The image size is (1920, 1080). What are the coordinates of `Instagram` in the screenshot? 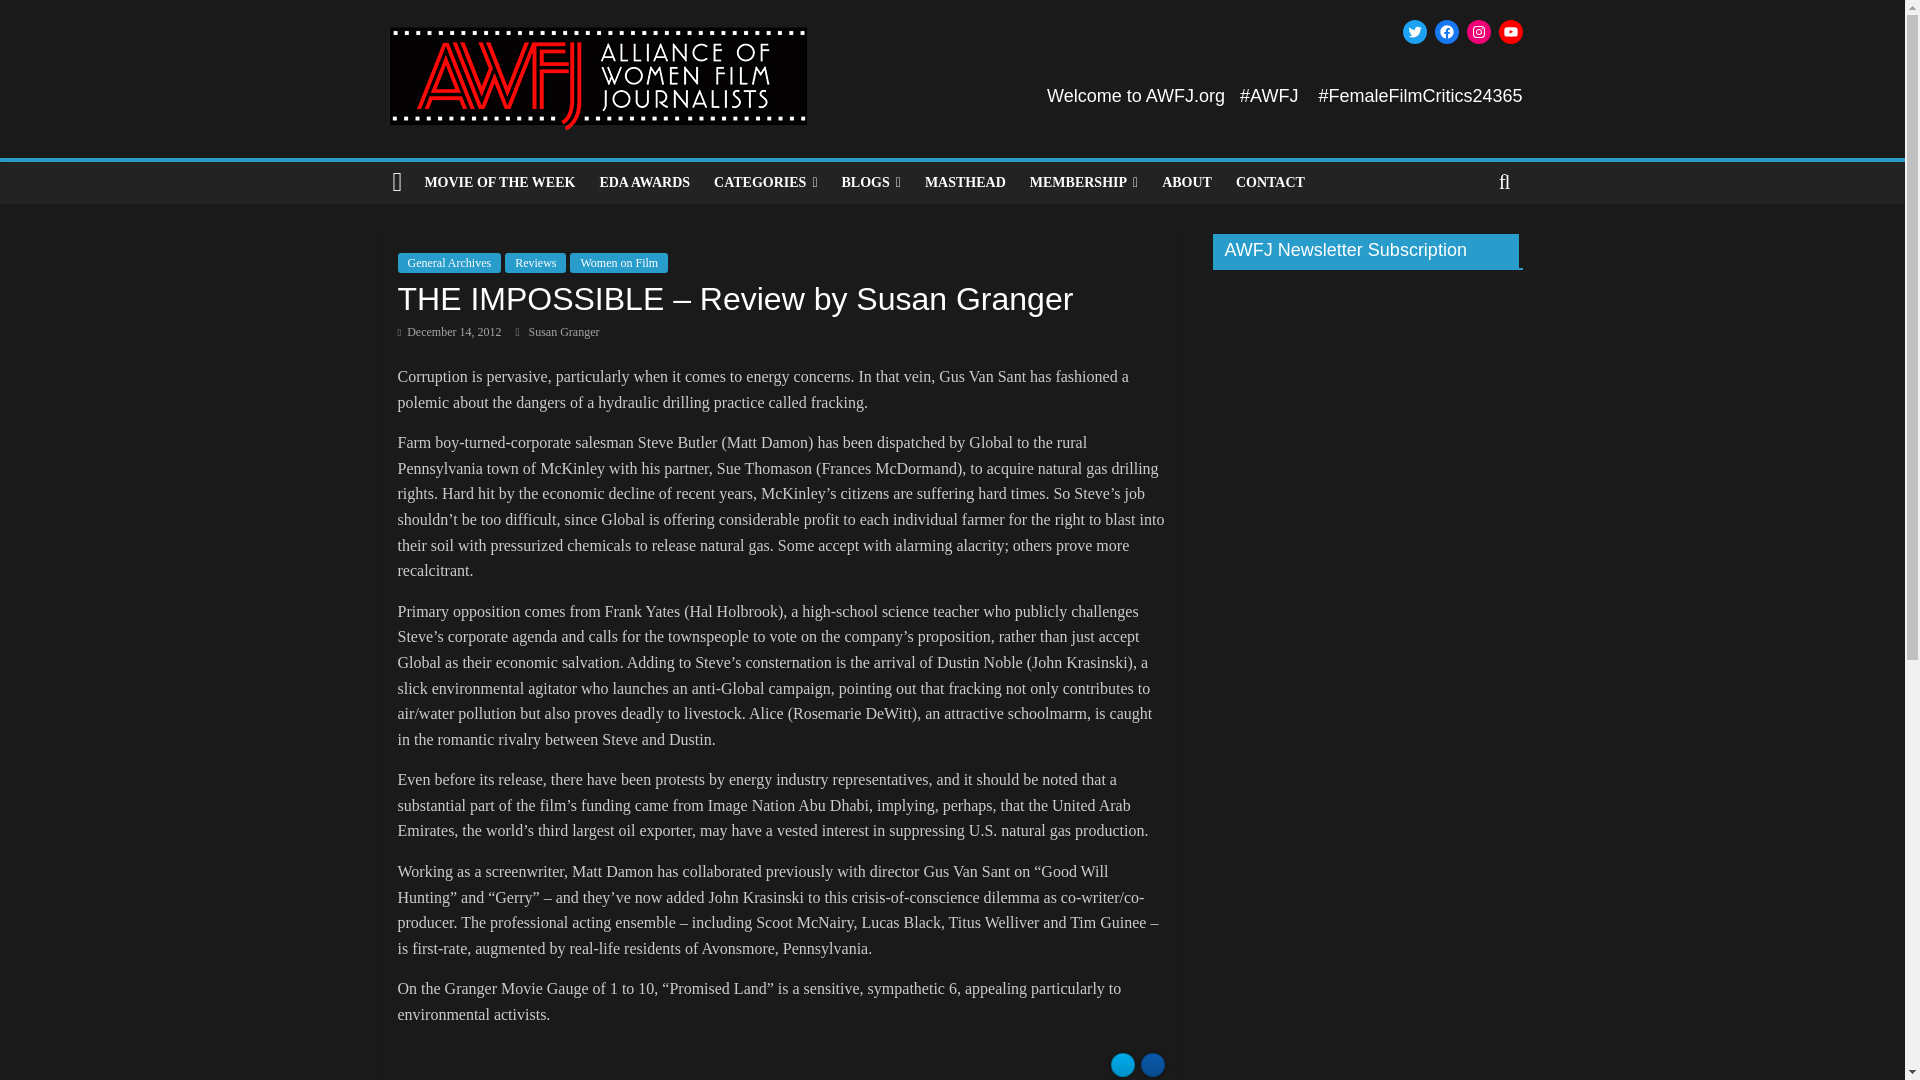 It's located at (1478, 32).